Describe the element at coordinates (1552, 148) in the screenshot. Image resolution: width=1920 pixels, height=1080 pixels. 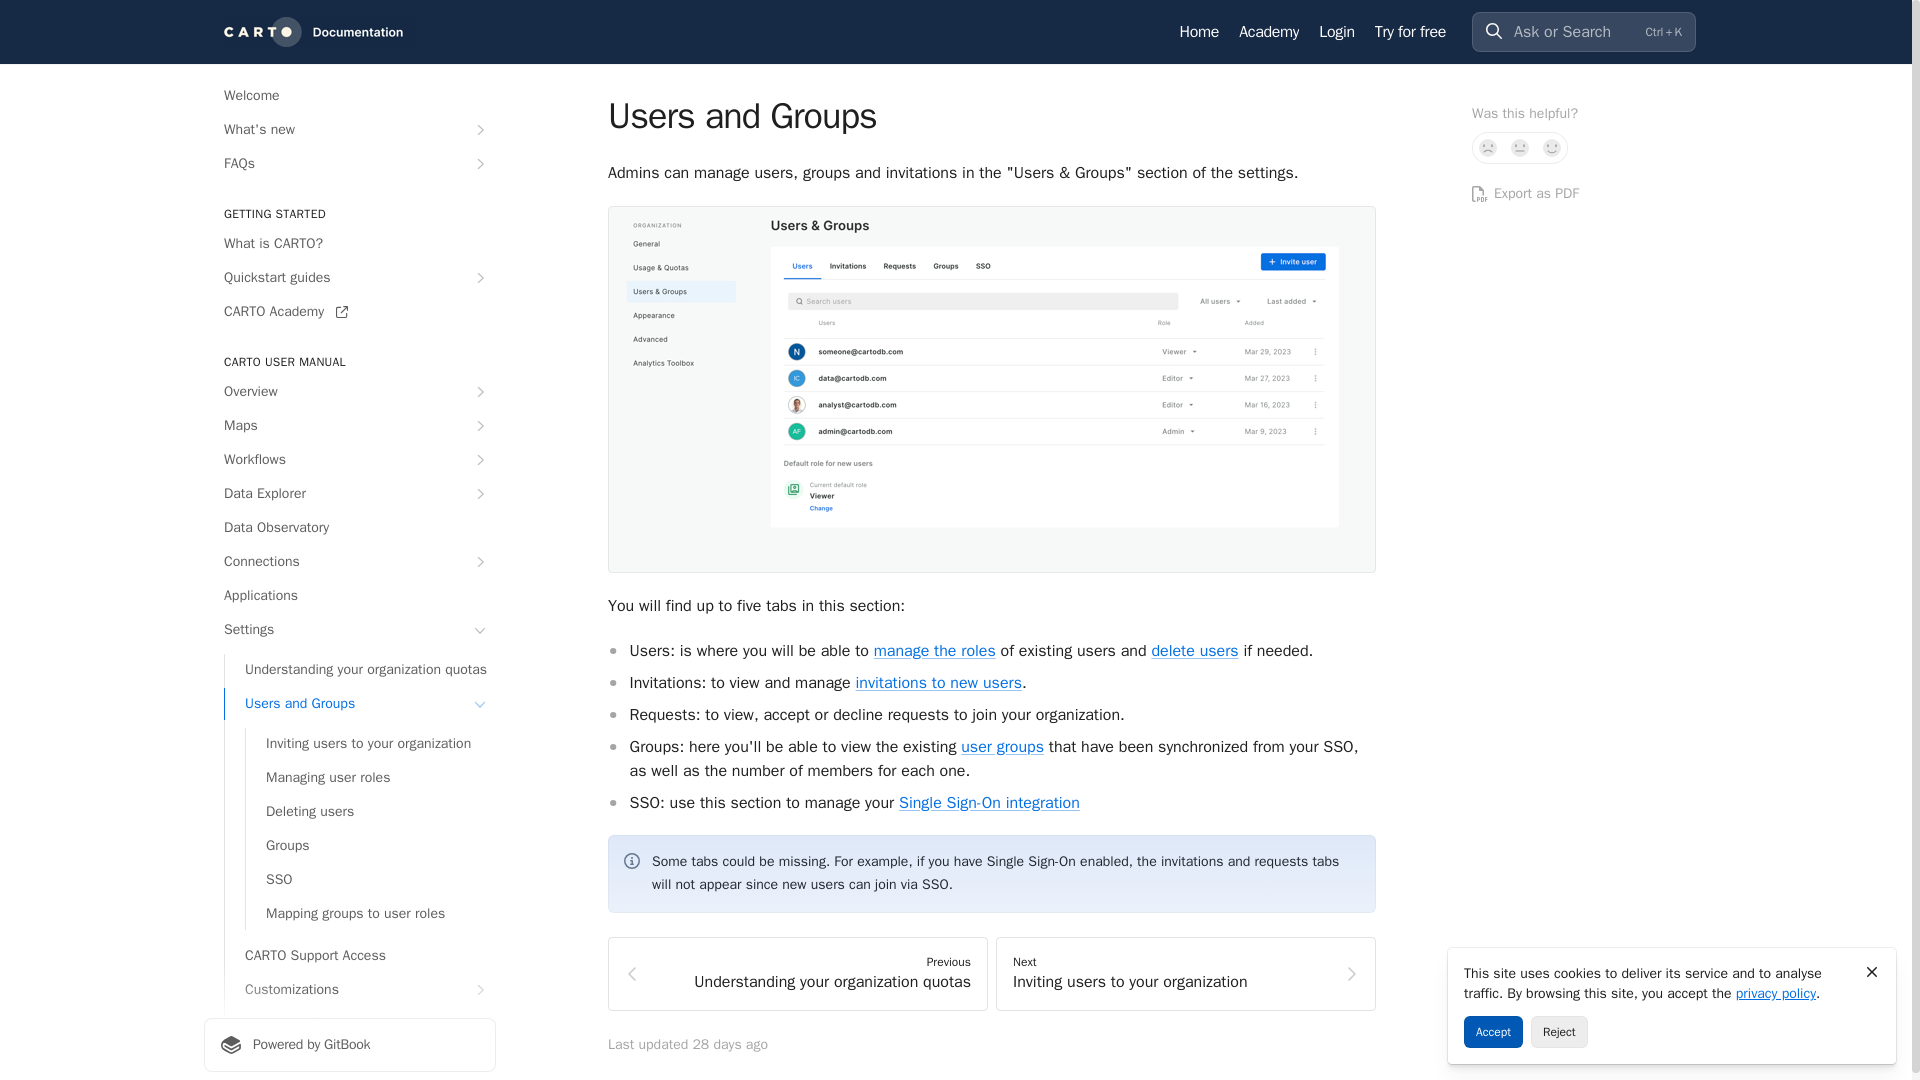
I see `Yes, it was!` at that location.